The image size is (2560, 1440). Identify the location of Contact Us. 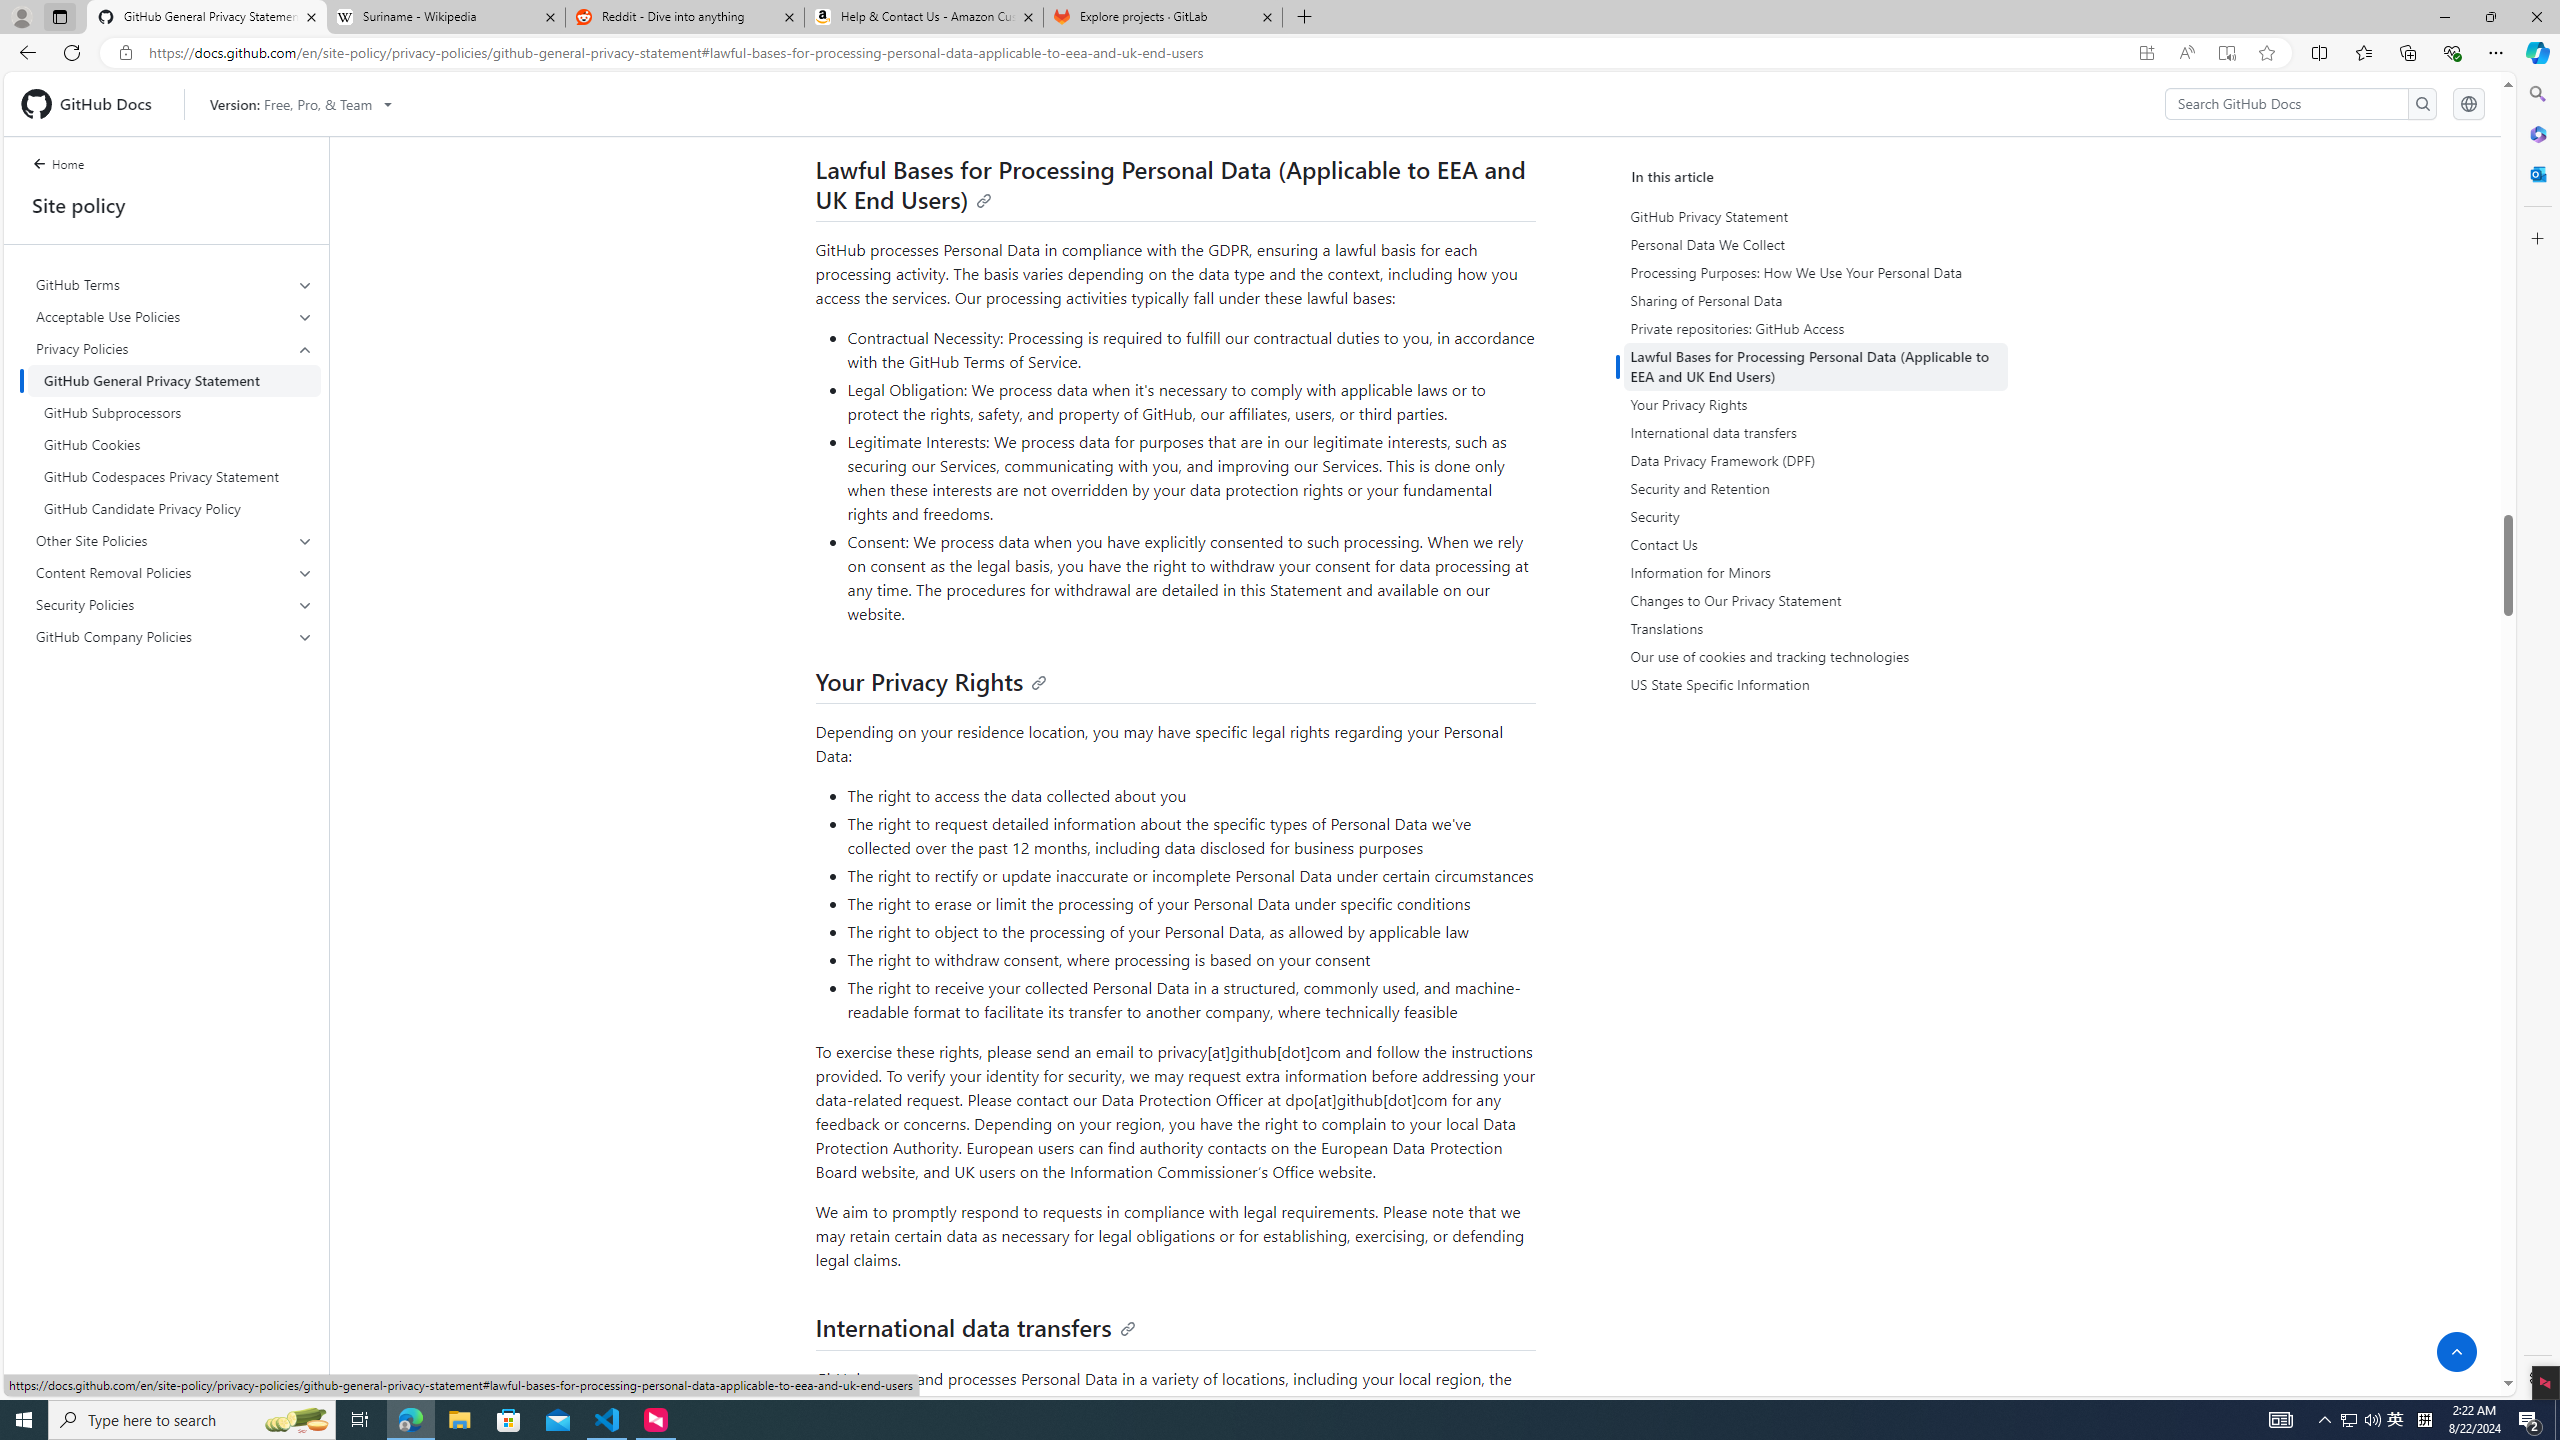
(1815, 544).